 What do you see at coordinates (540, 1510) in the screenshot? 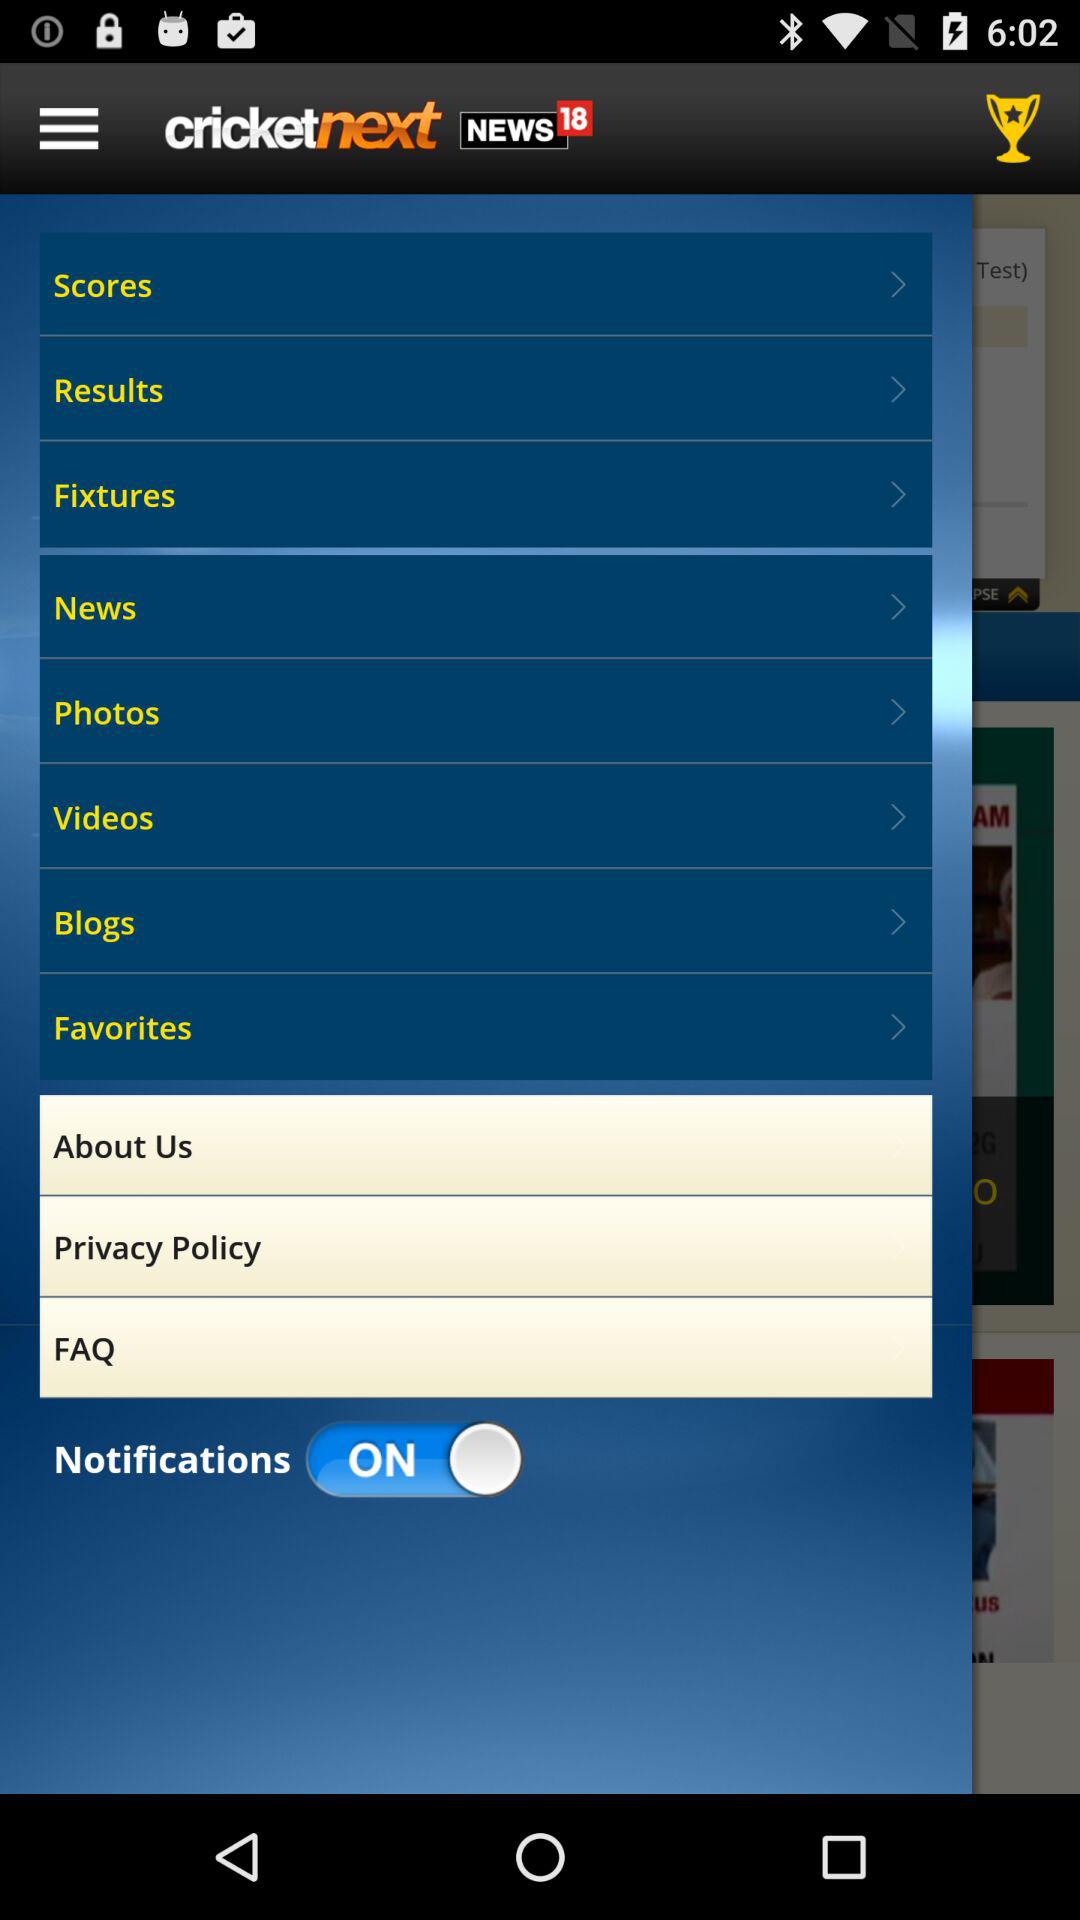
I see `click on the notification` at bounding box center [540, 1510].